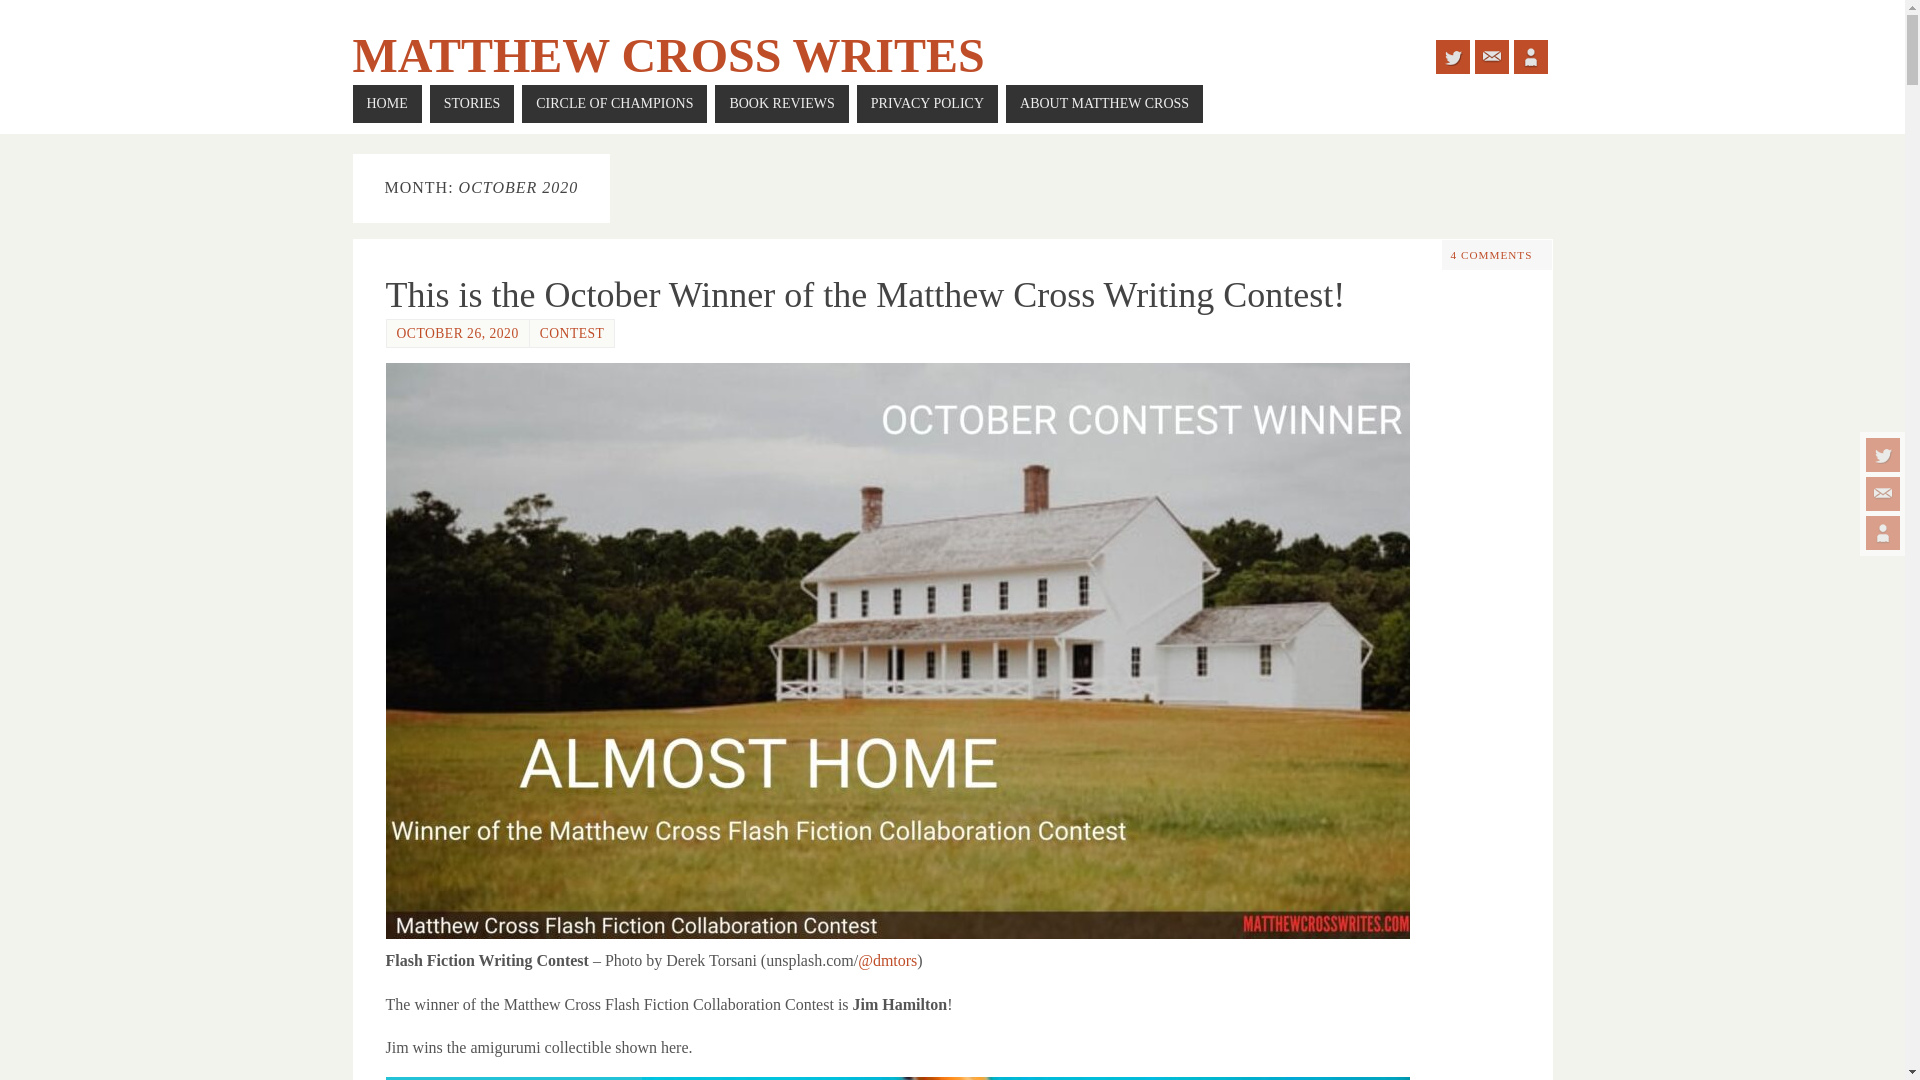 The image size is (1920, 1080). Describe the element at coordinates (667, 56) in the screenshot. I see `Matthew Cross Writes` at that location.